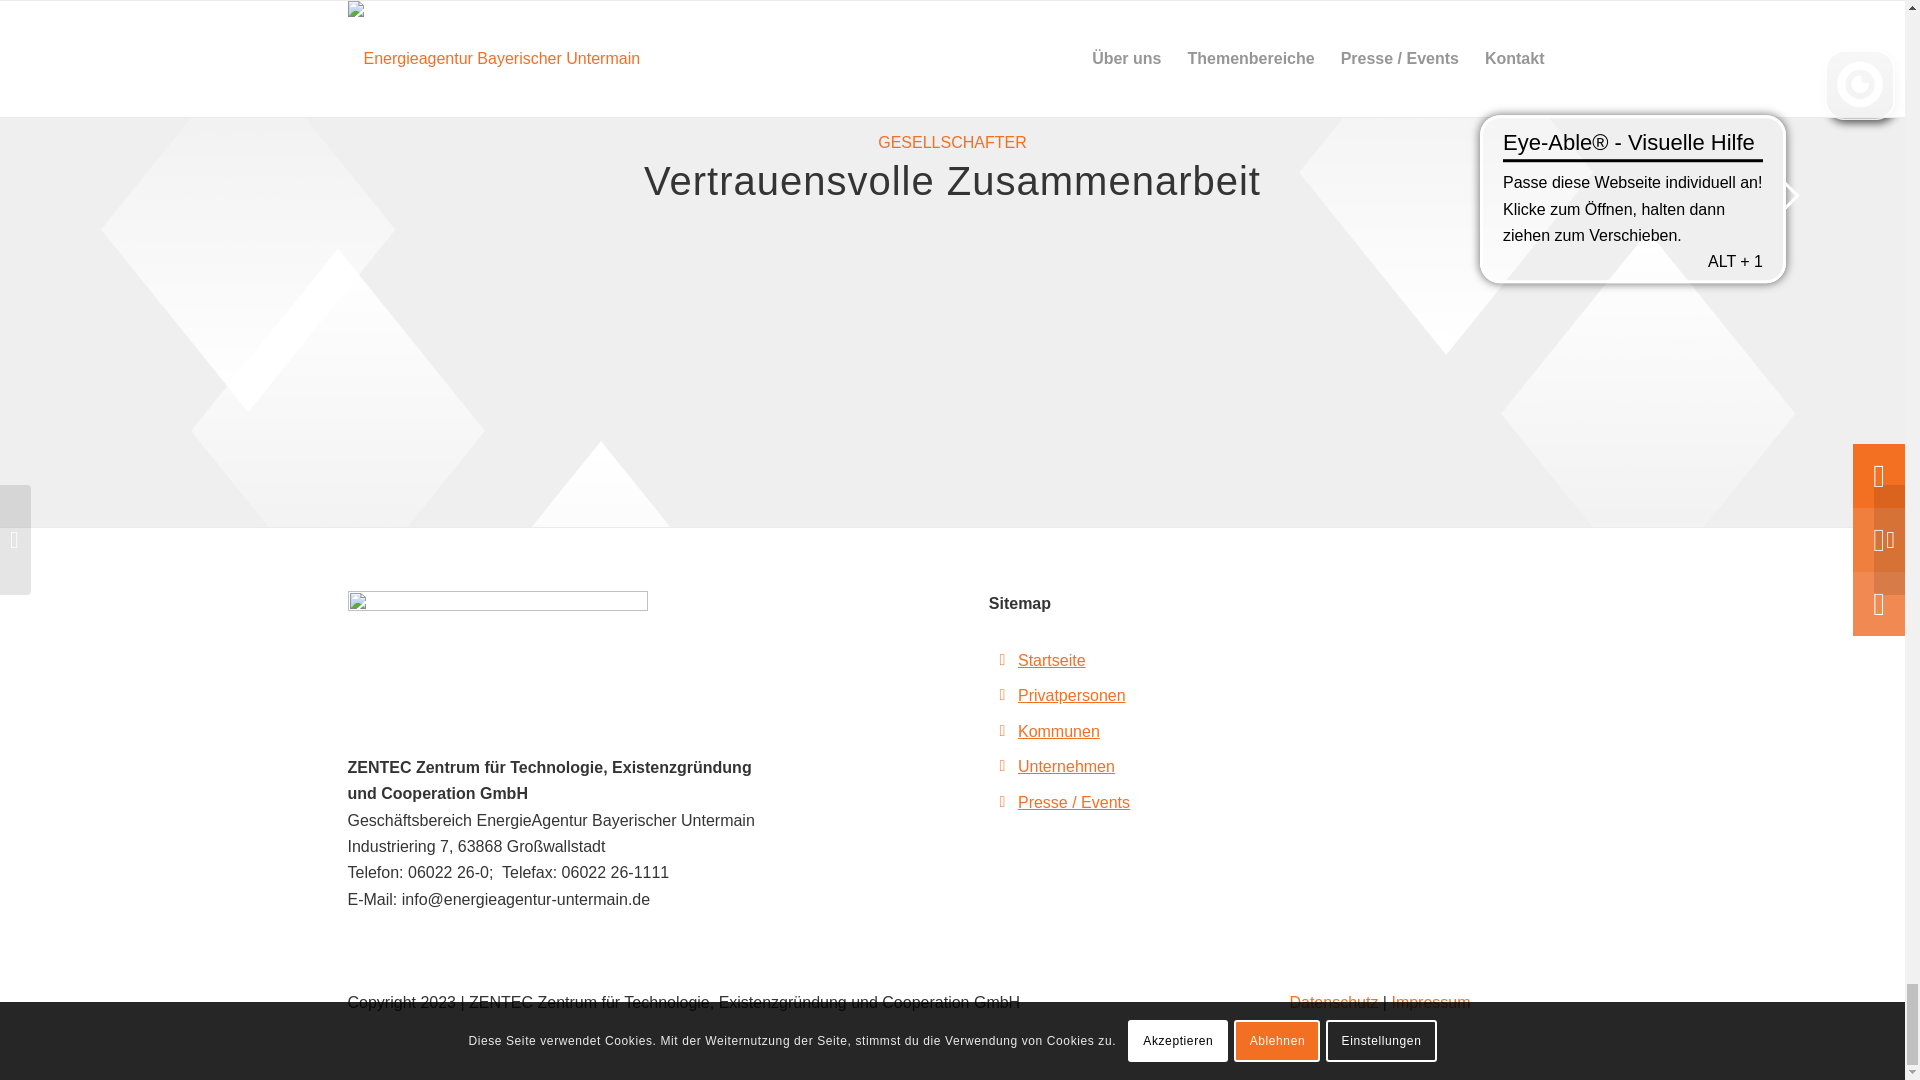 This screenshot has height=1080, width=1920. I want to click on Startseite , so click(1052, 660).